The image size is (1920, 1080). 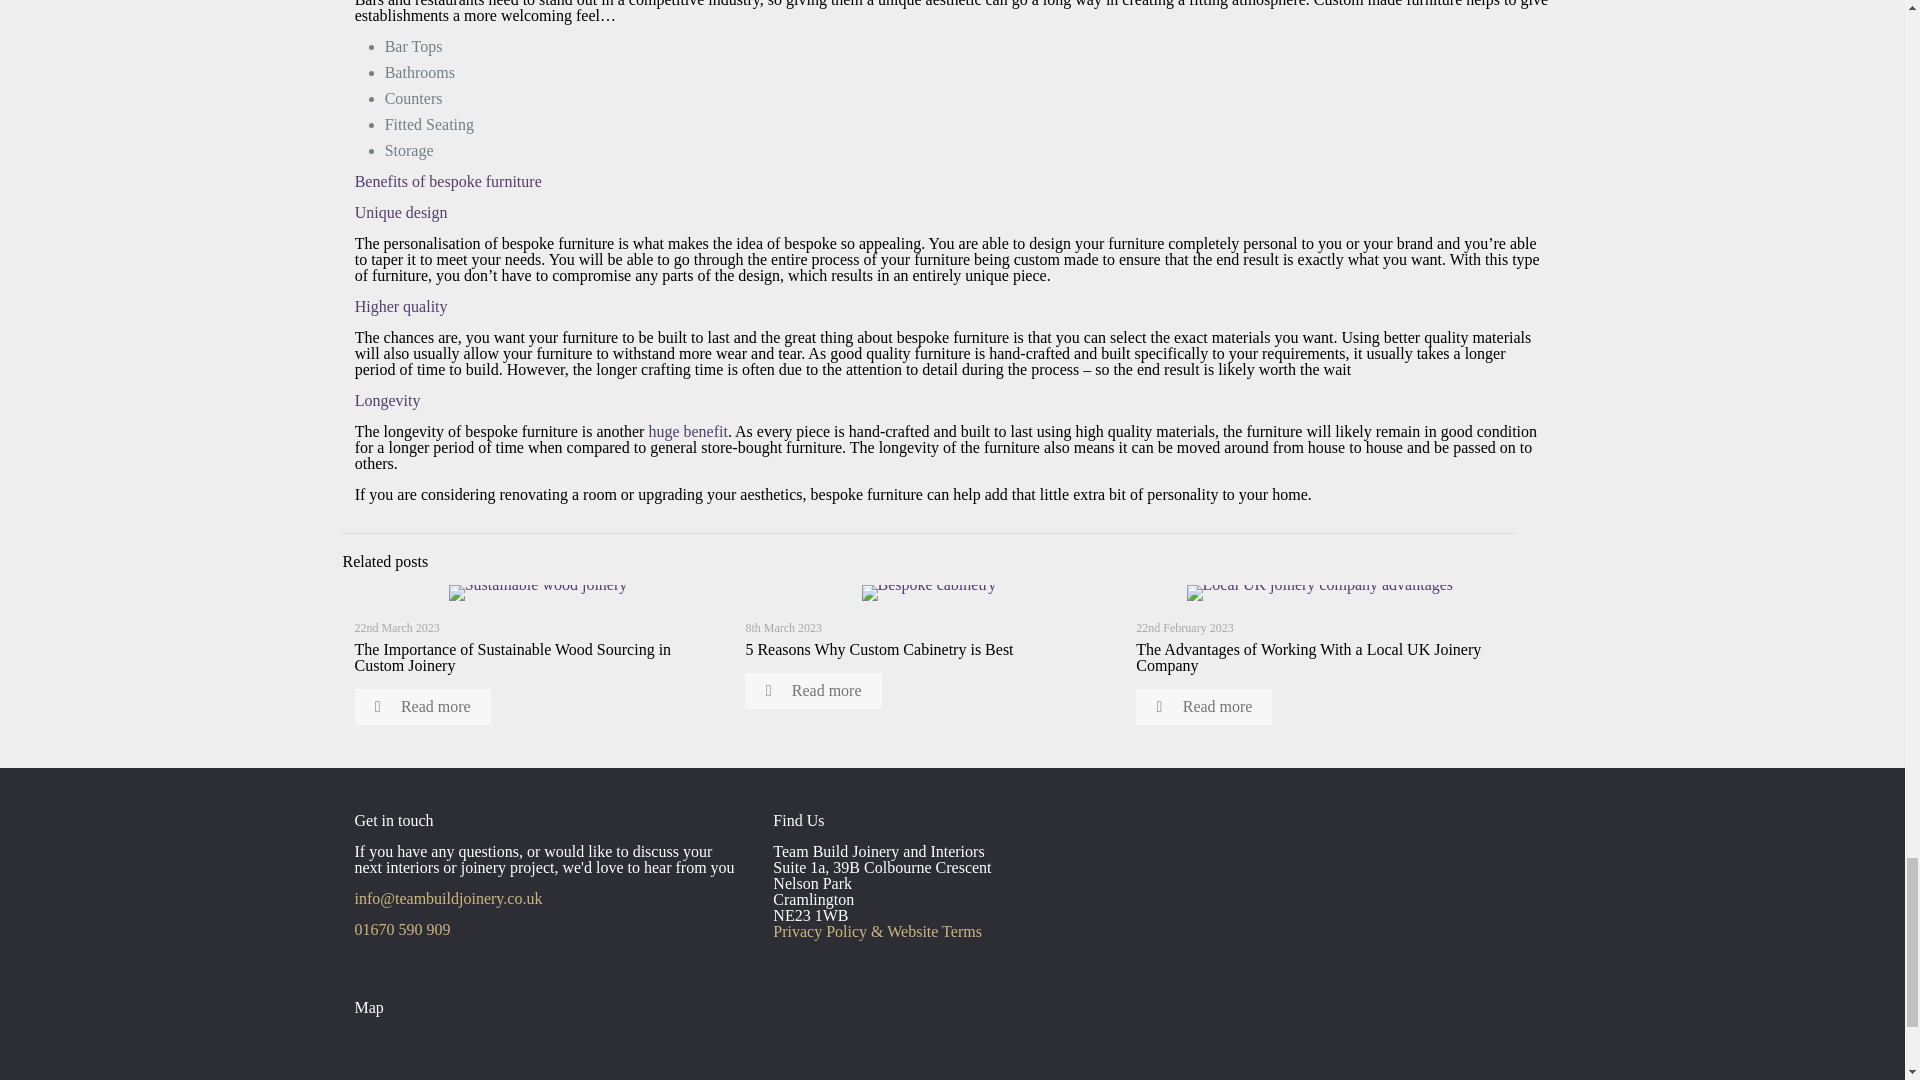 I want to click on Read more, so click(x=421, y=706).